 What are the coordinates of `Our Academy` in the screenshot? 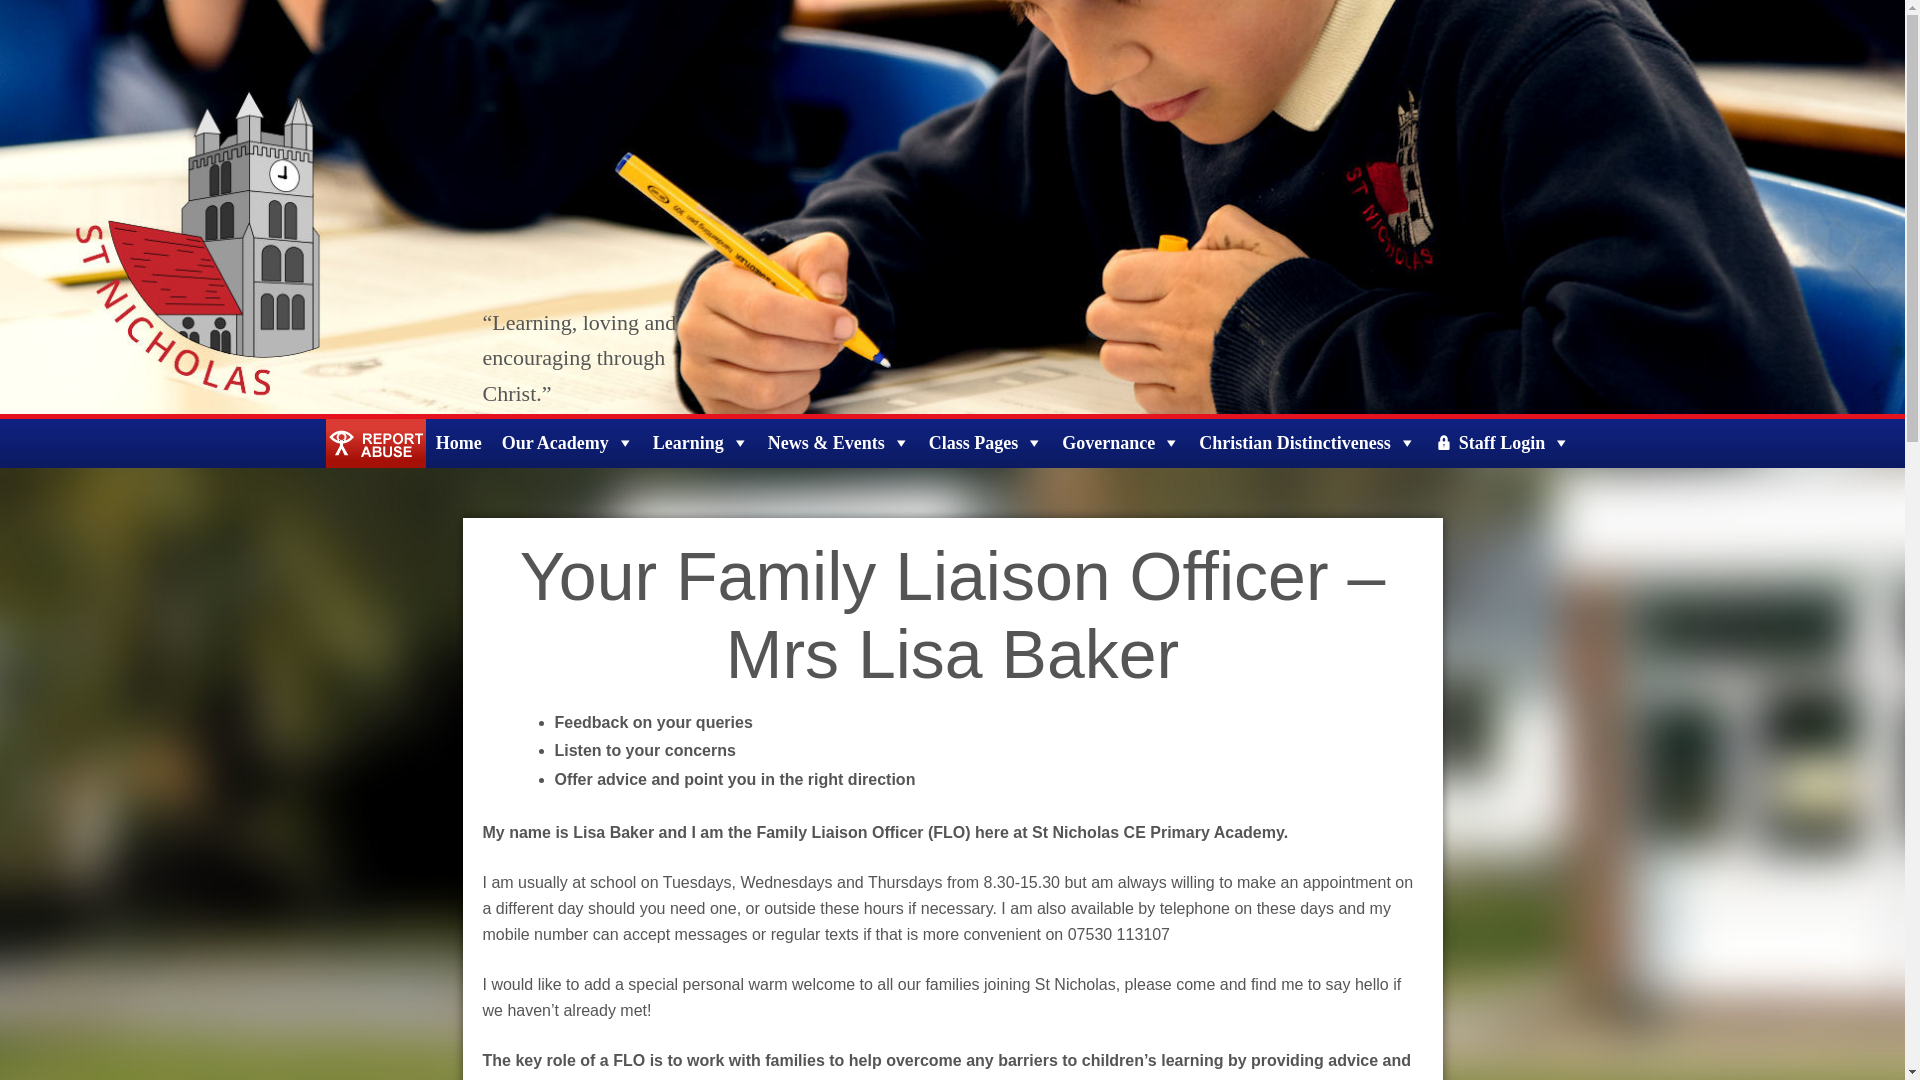 It's located at (567, 443).